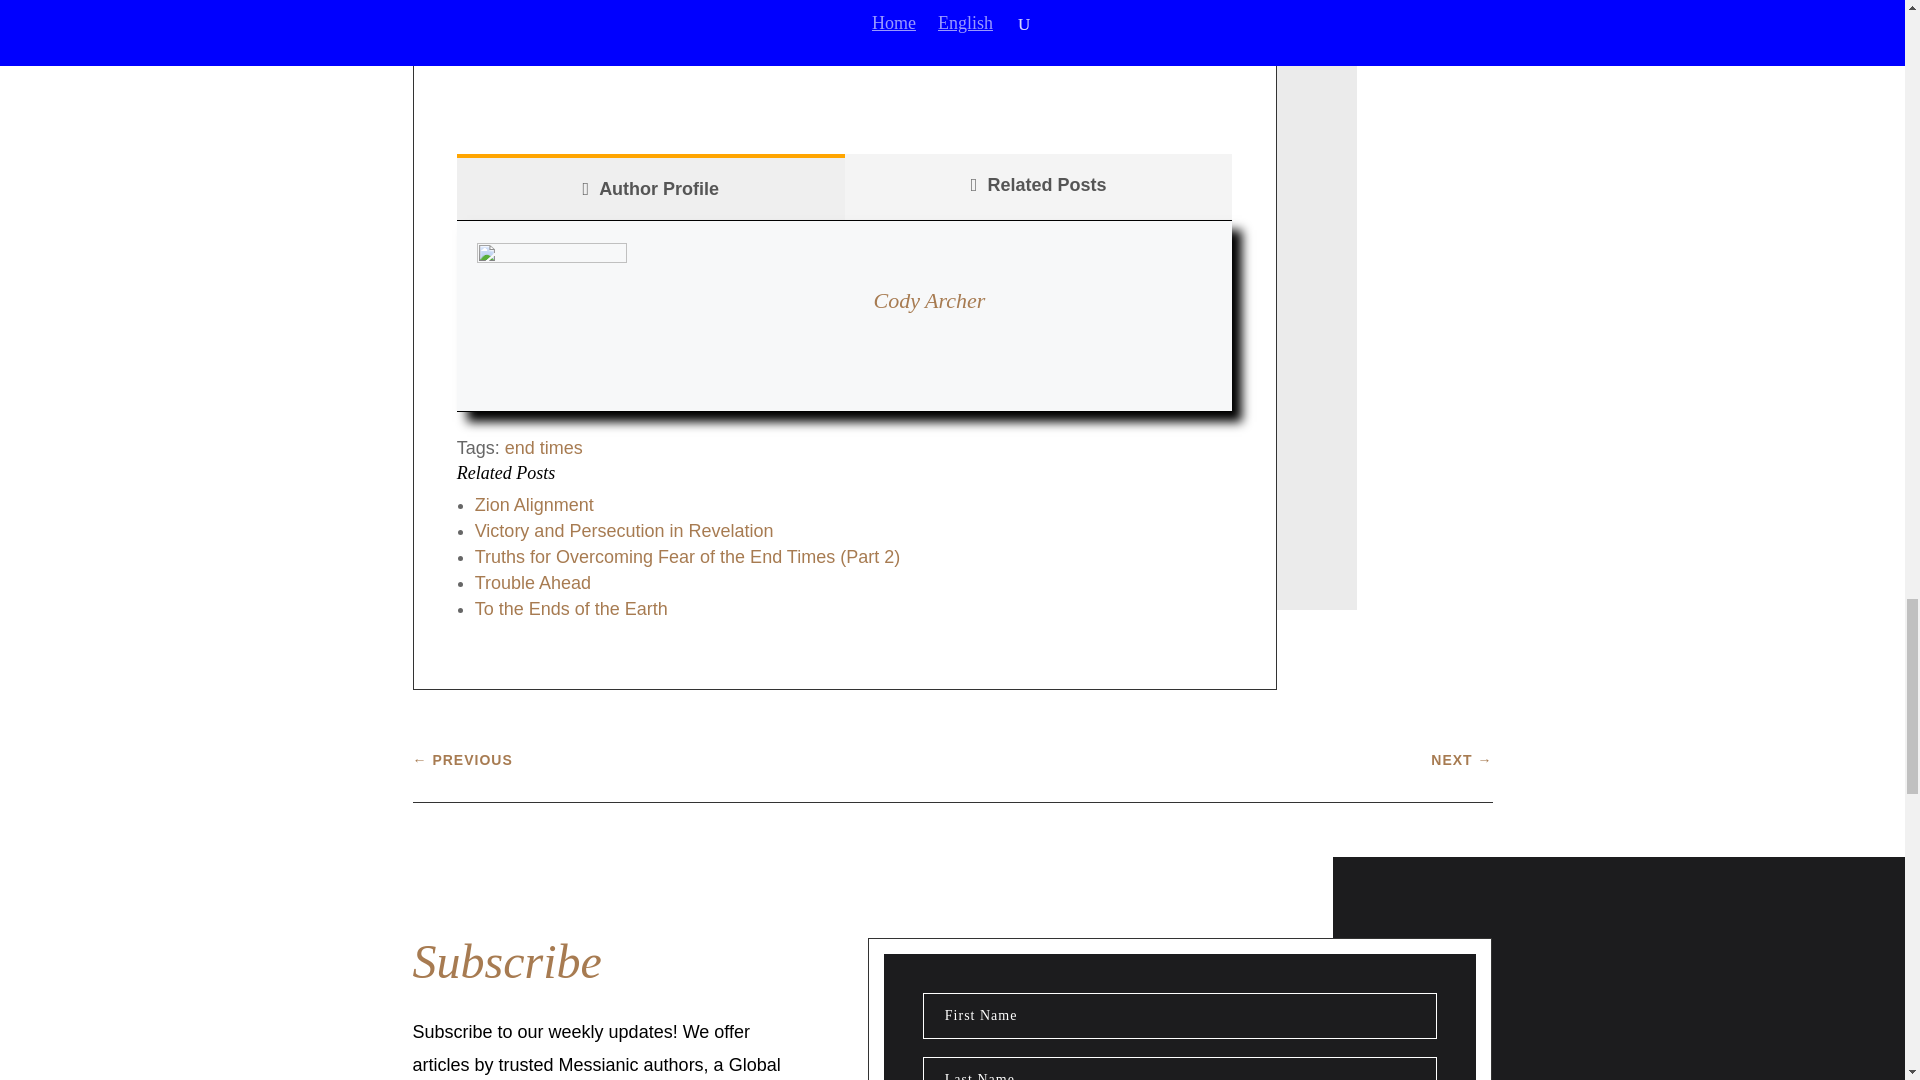  I want to click on Zion Alignment, so click(534, 504).